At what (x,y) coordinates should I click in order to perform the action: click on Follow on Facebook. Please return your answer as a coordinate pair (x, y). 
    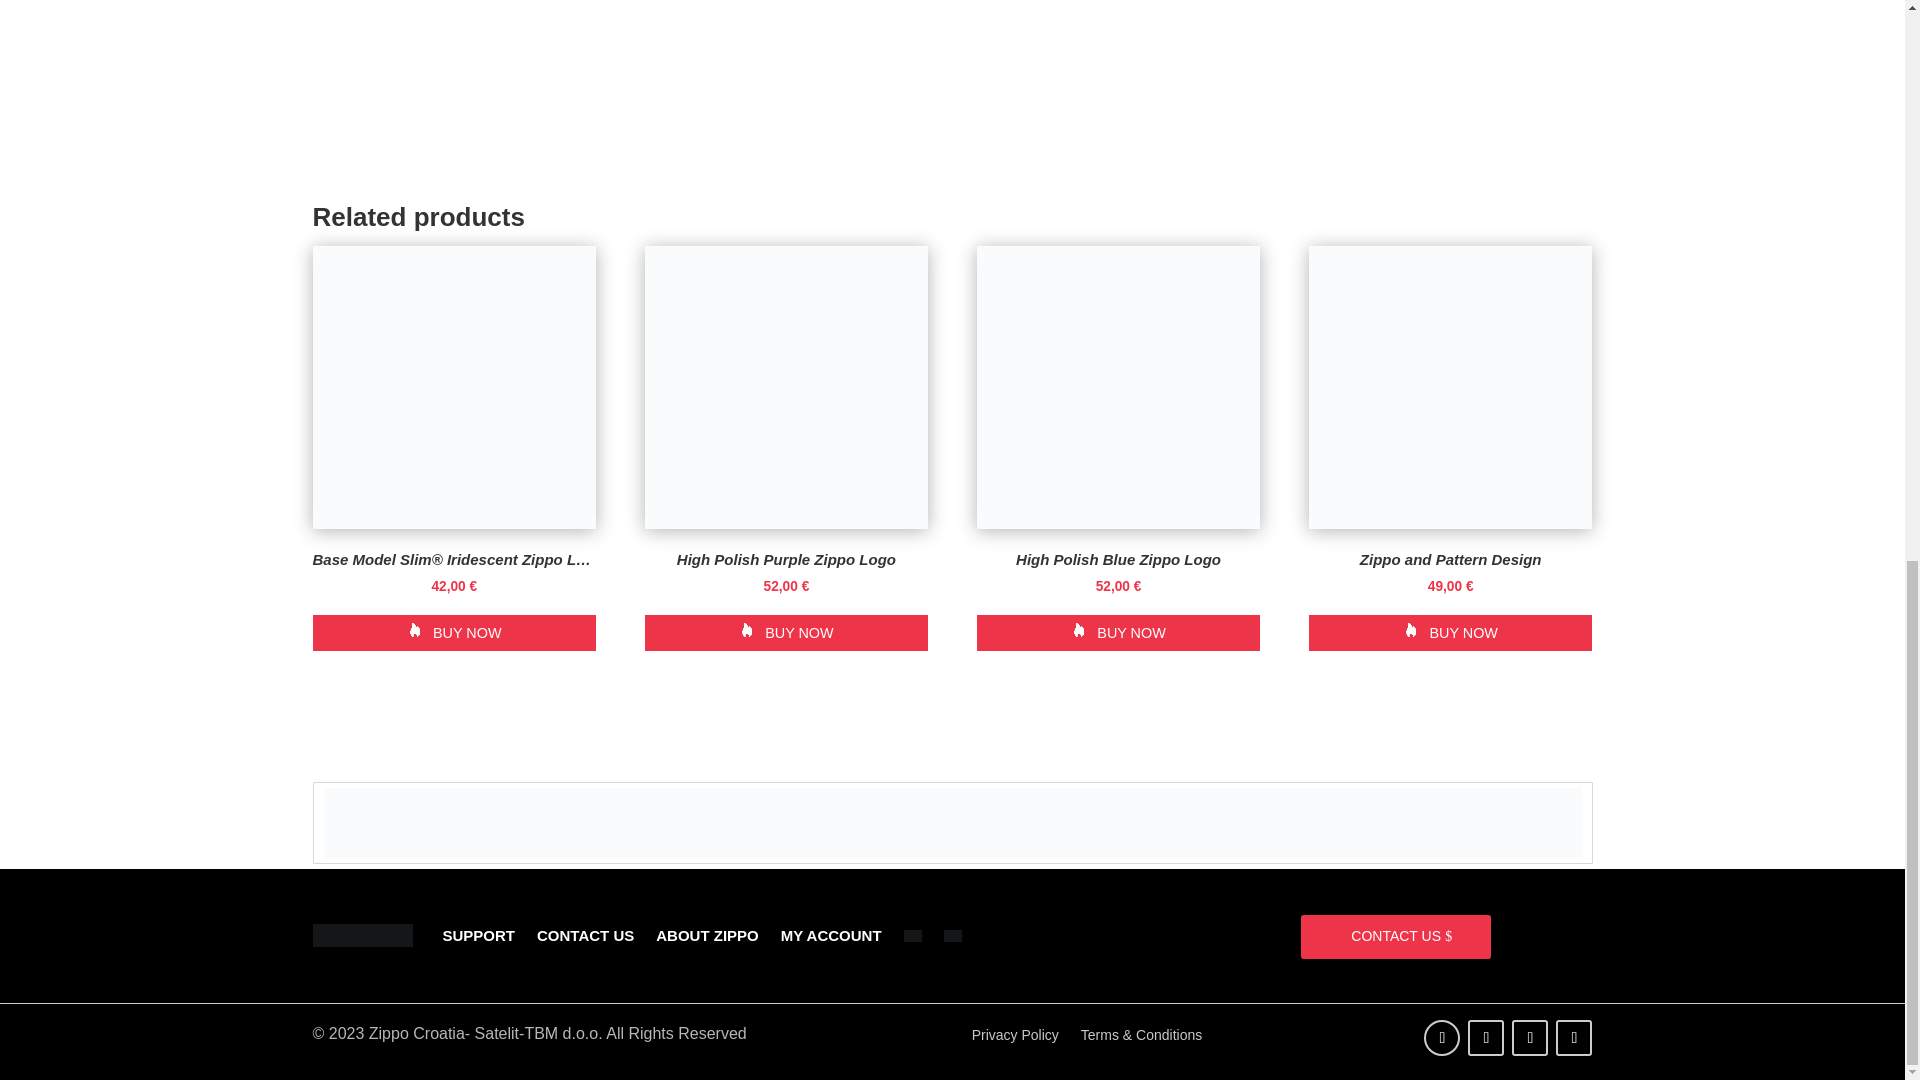
    Looking at the image, I should click on (1442, 1038).